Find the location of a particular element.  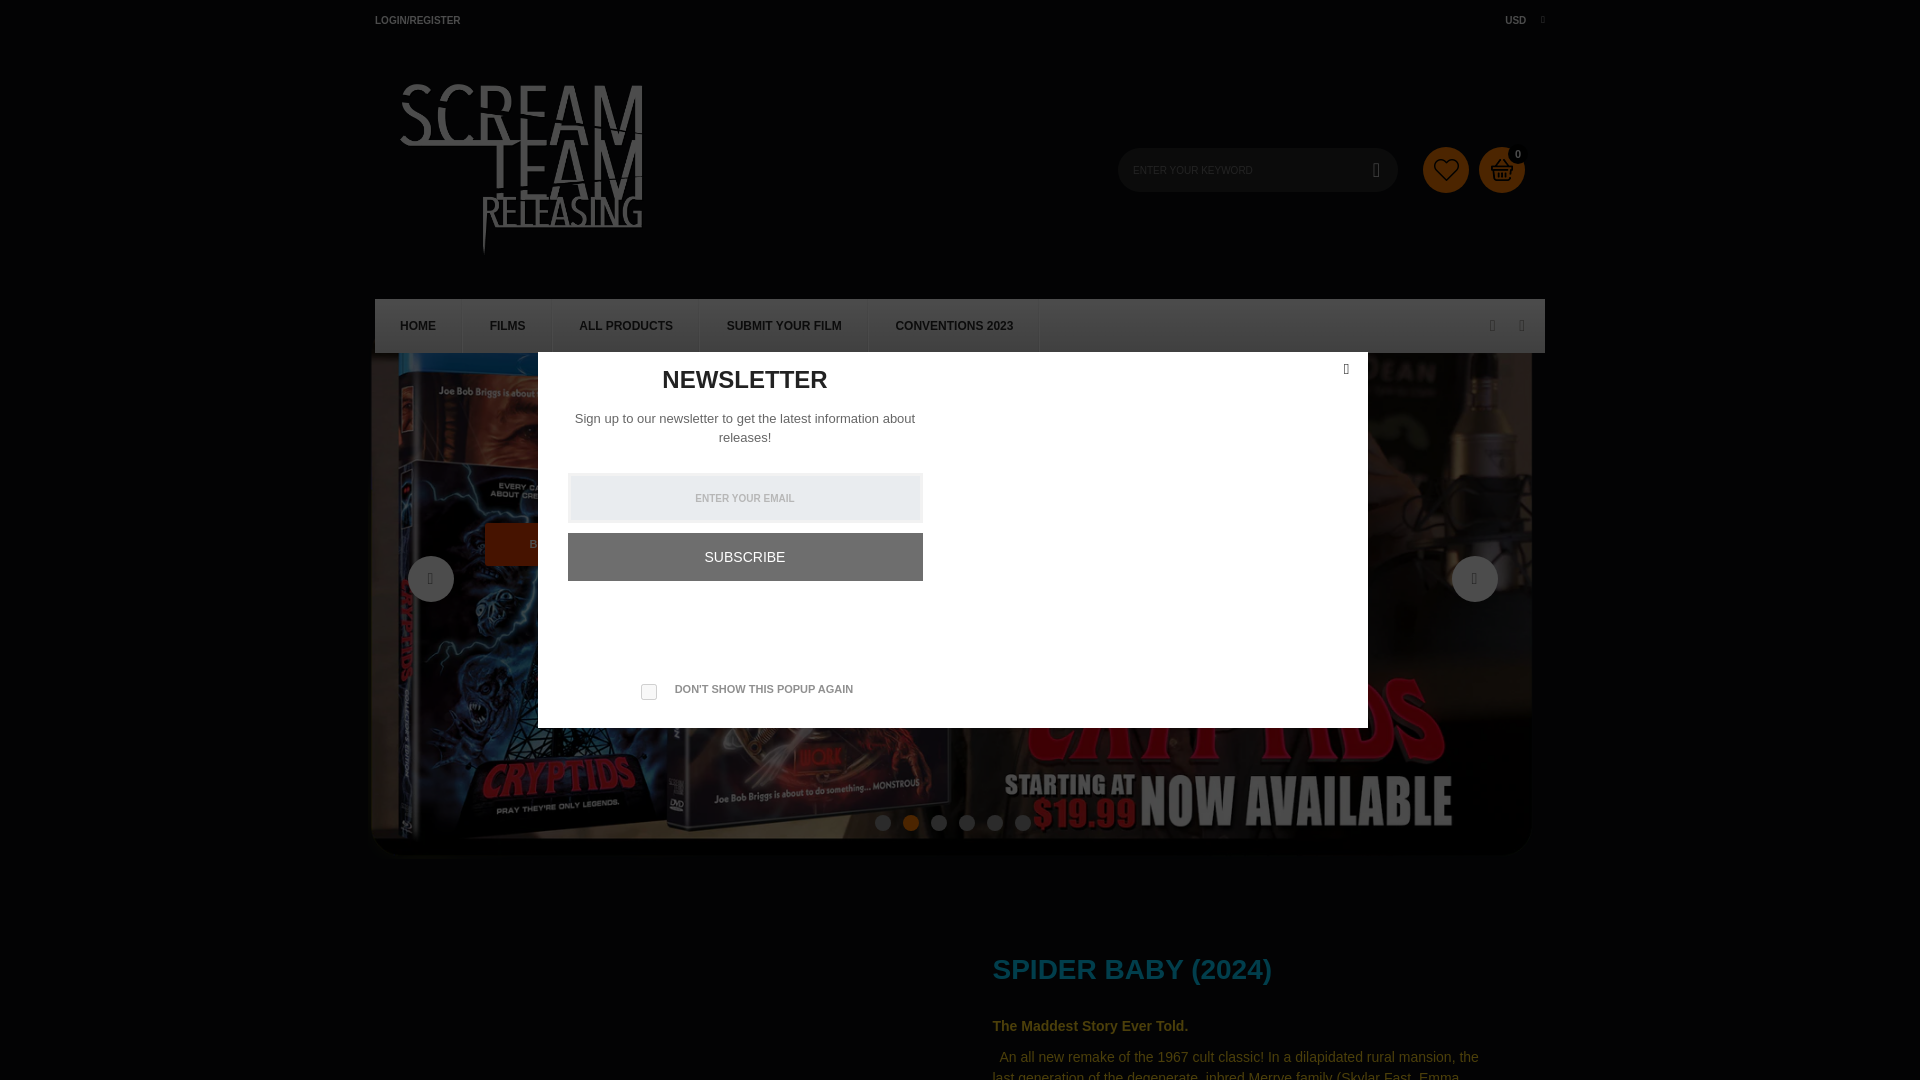

My Account is located at coordinates (417, 19).